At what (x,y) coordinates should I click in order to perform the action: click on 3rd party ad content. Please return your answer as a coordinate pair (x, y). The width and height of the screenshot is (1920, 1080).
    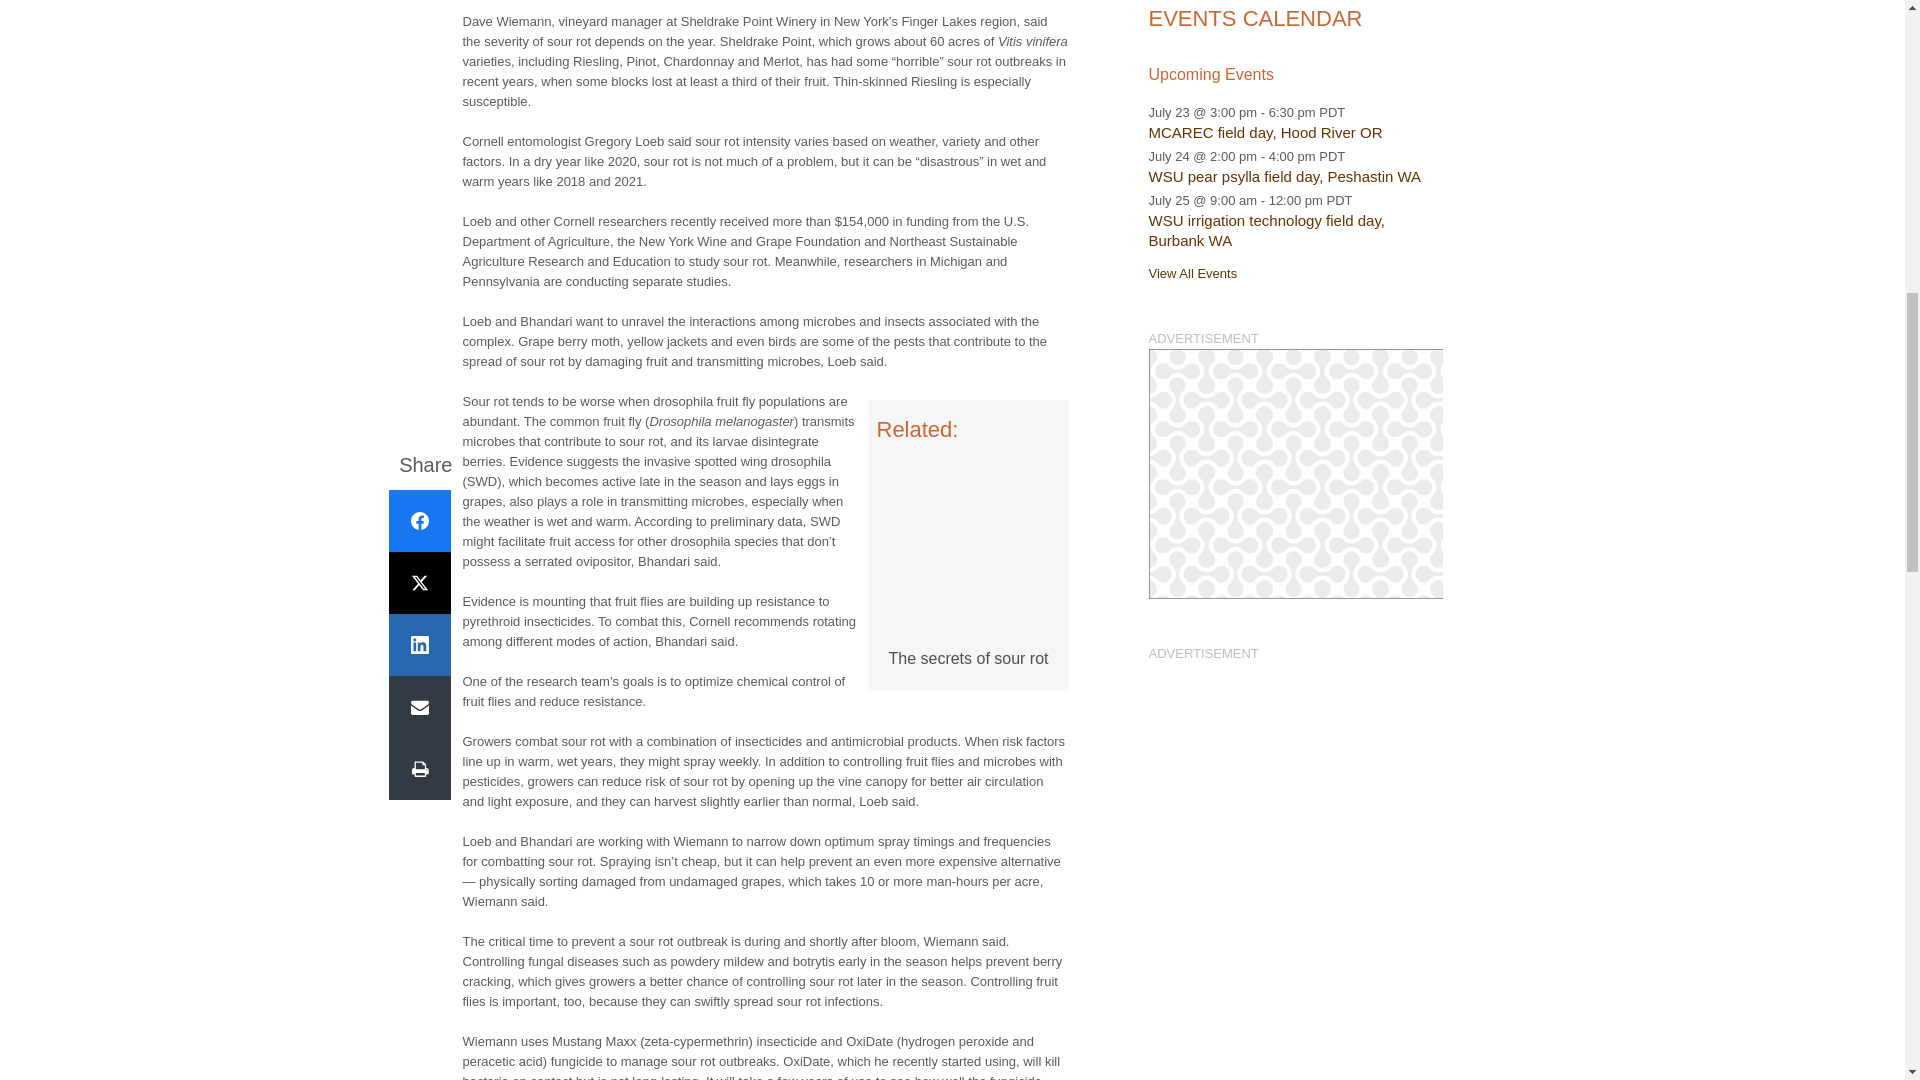
    Looking at the image, I should click on (1294, 474).